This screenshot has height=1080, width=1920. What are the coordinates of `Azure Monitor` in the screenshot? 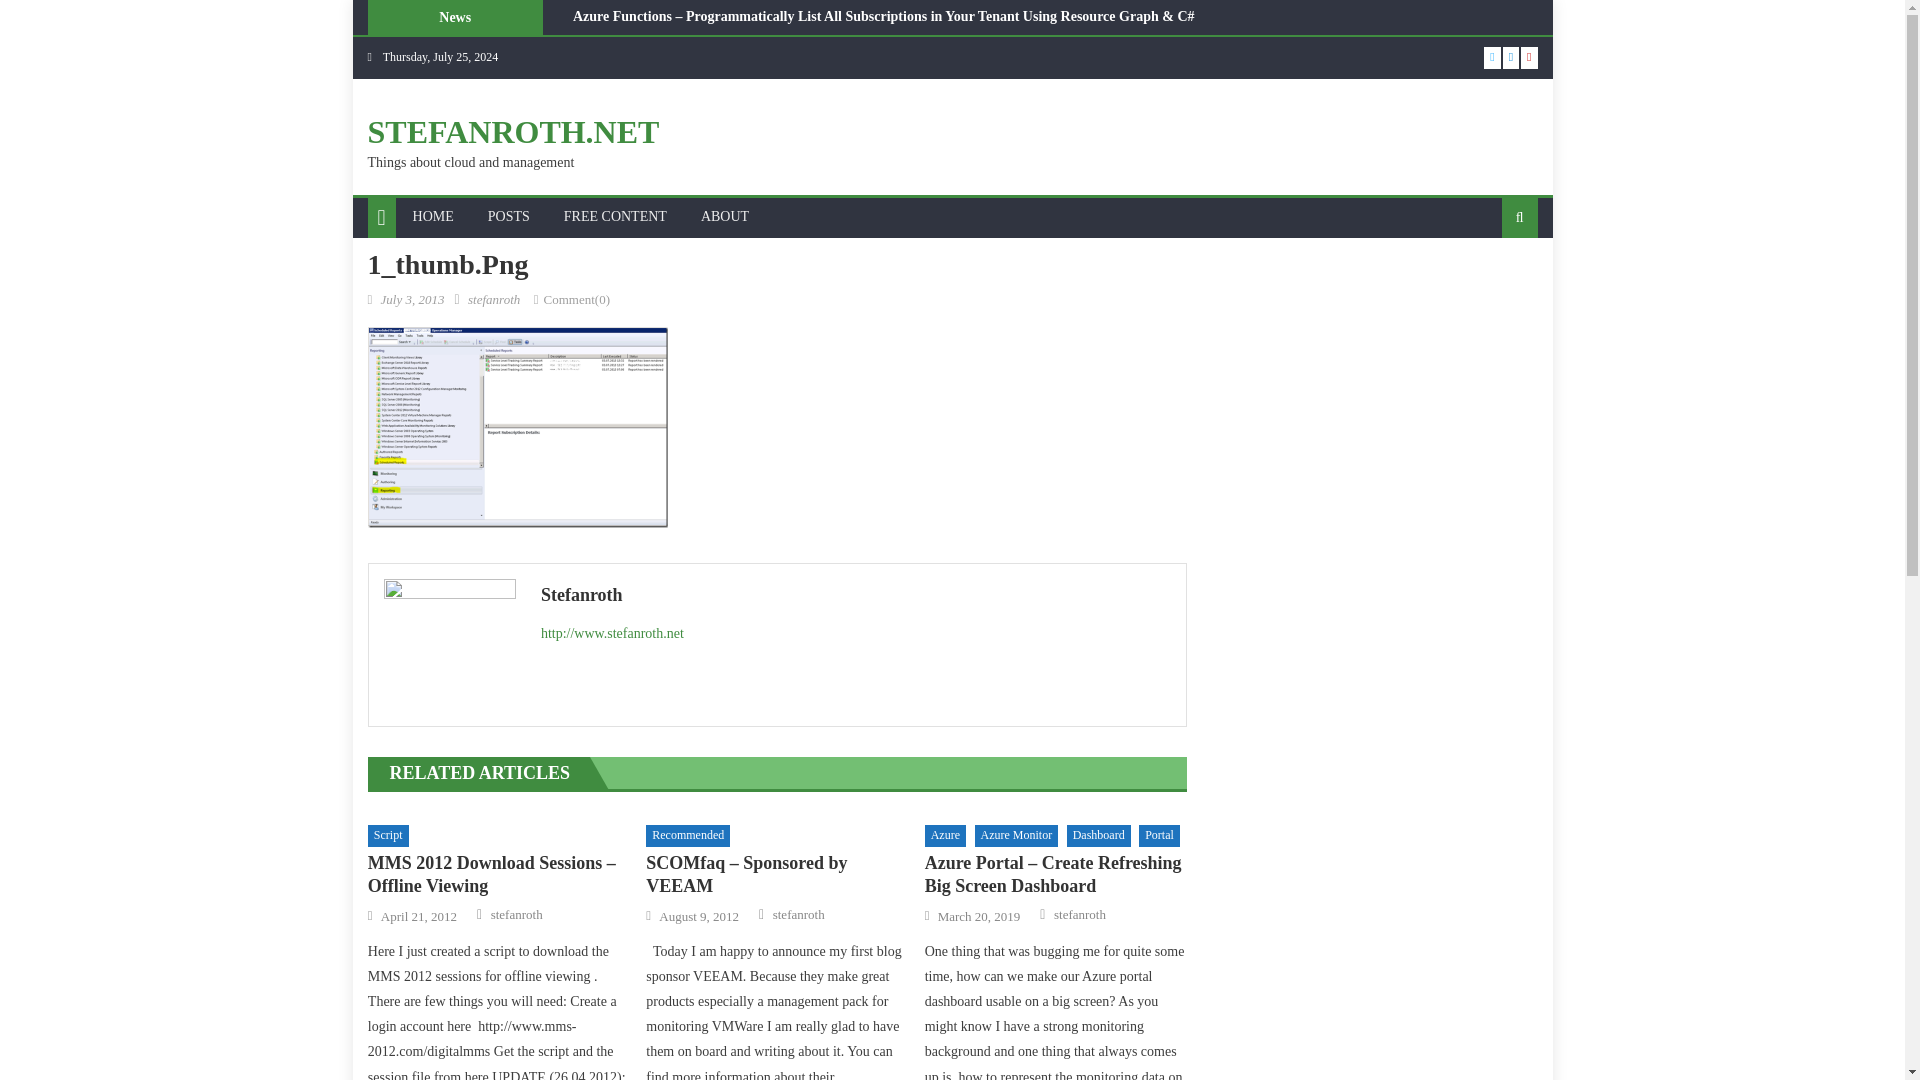 It's located at (1015, 836).